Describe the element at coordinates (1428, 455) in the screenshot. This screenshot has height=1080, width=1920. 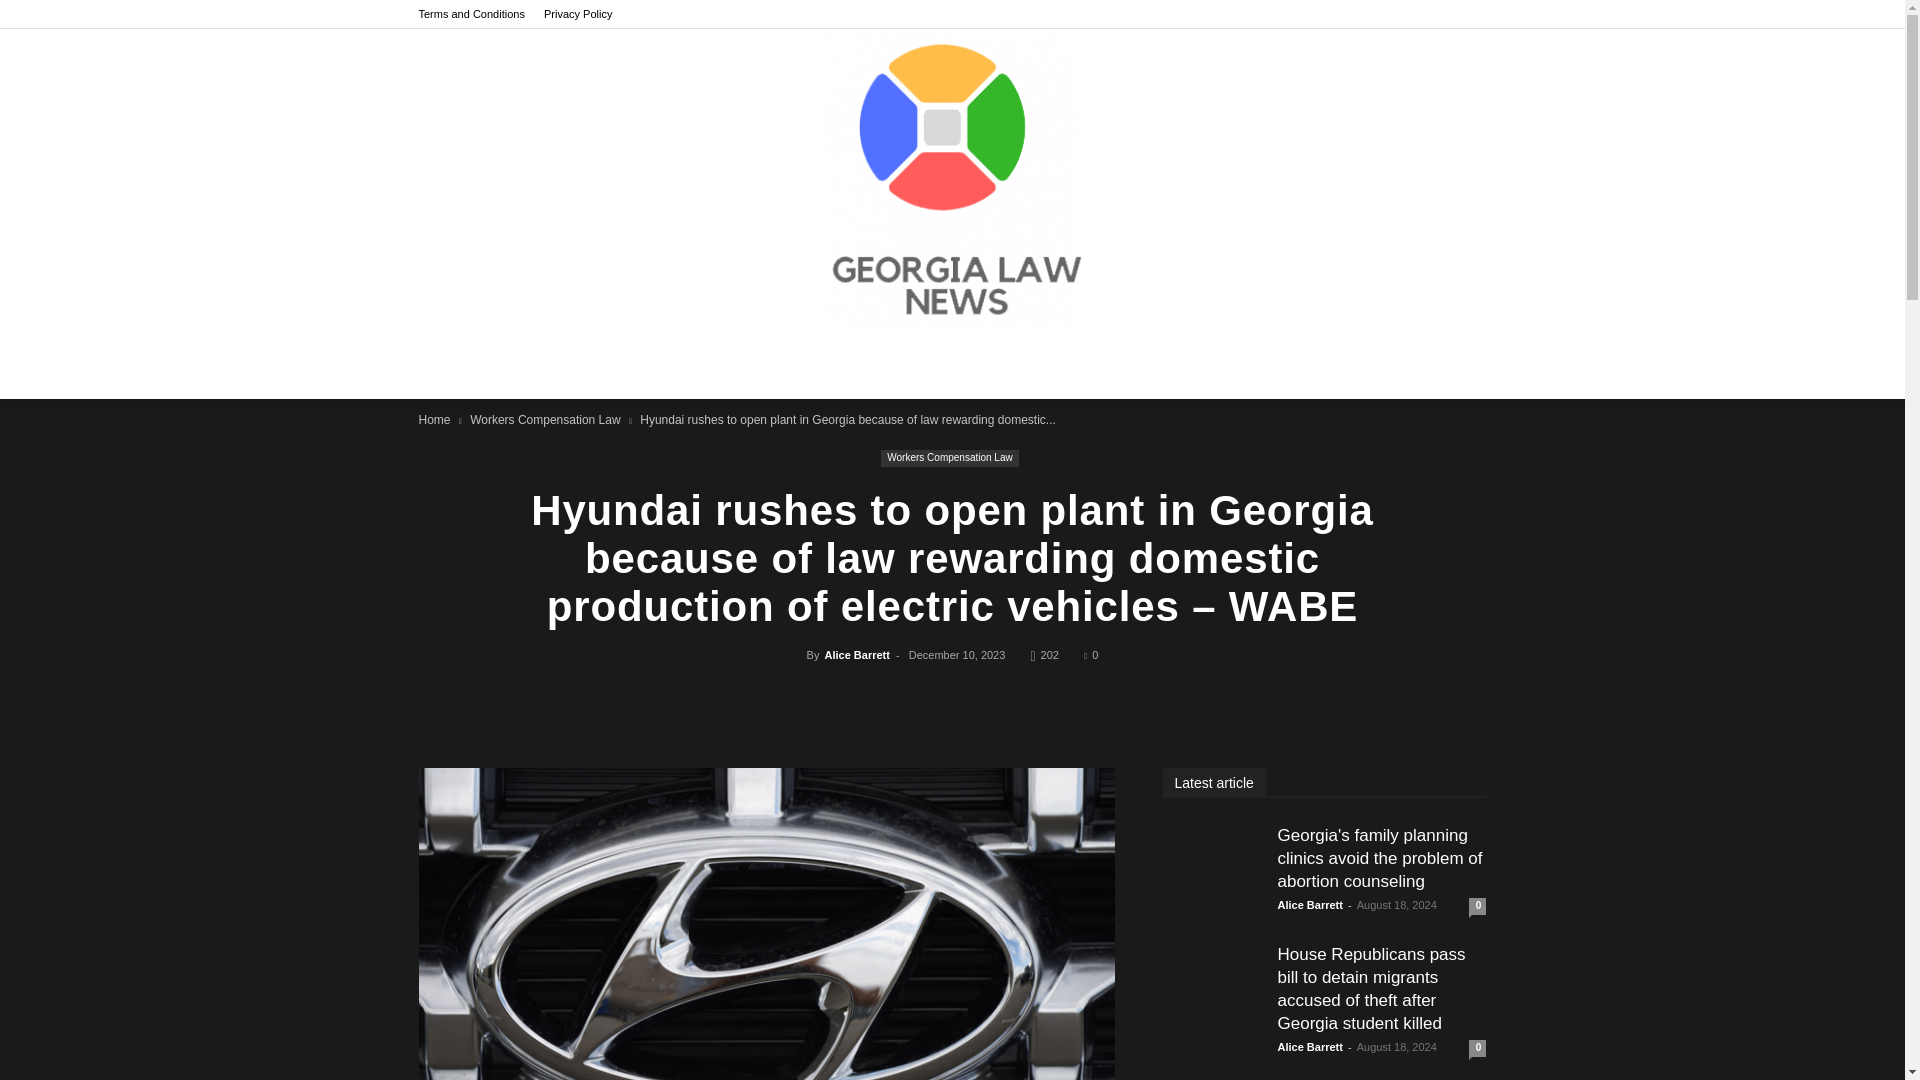
I see `Search` at that location.